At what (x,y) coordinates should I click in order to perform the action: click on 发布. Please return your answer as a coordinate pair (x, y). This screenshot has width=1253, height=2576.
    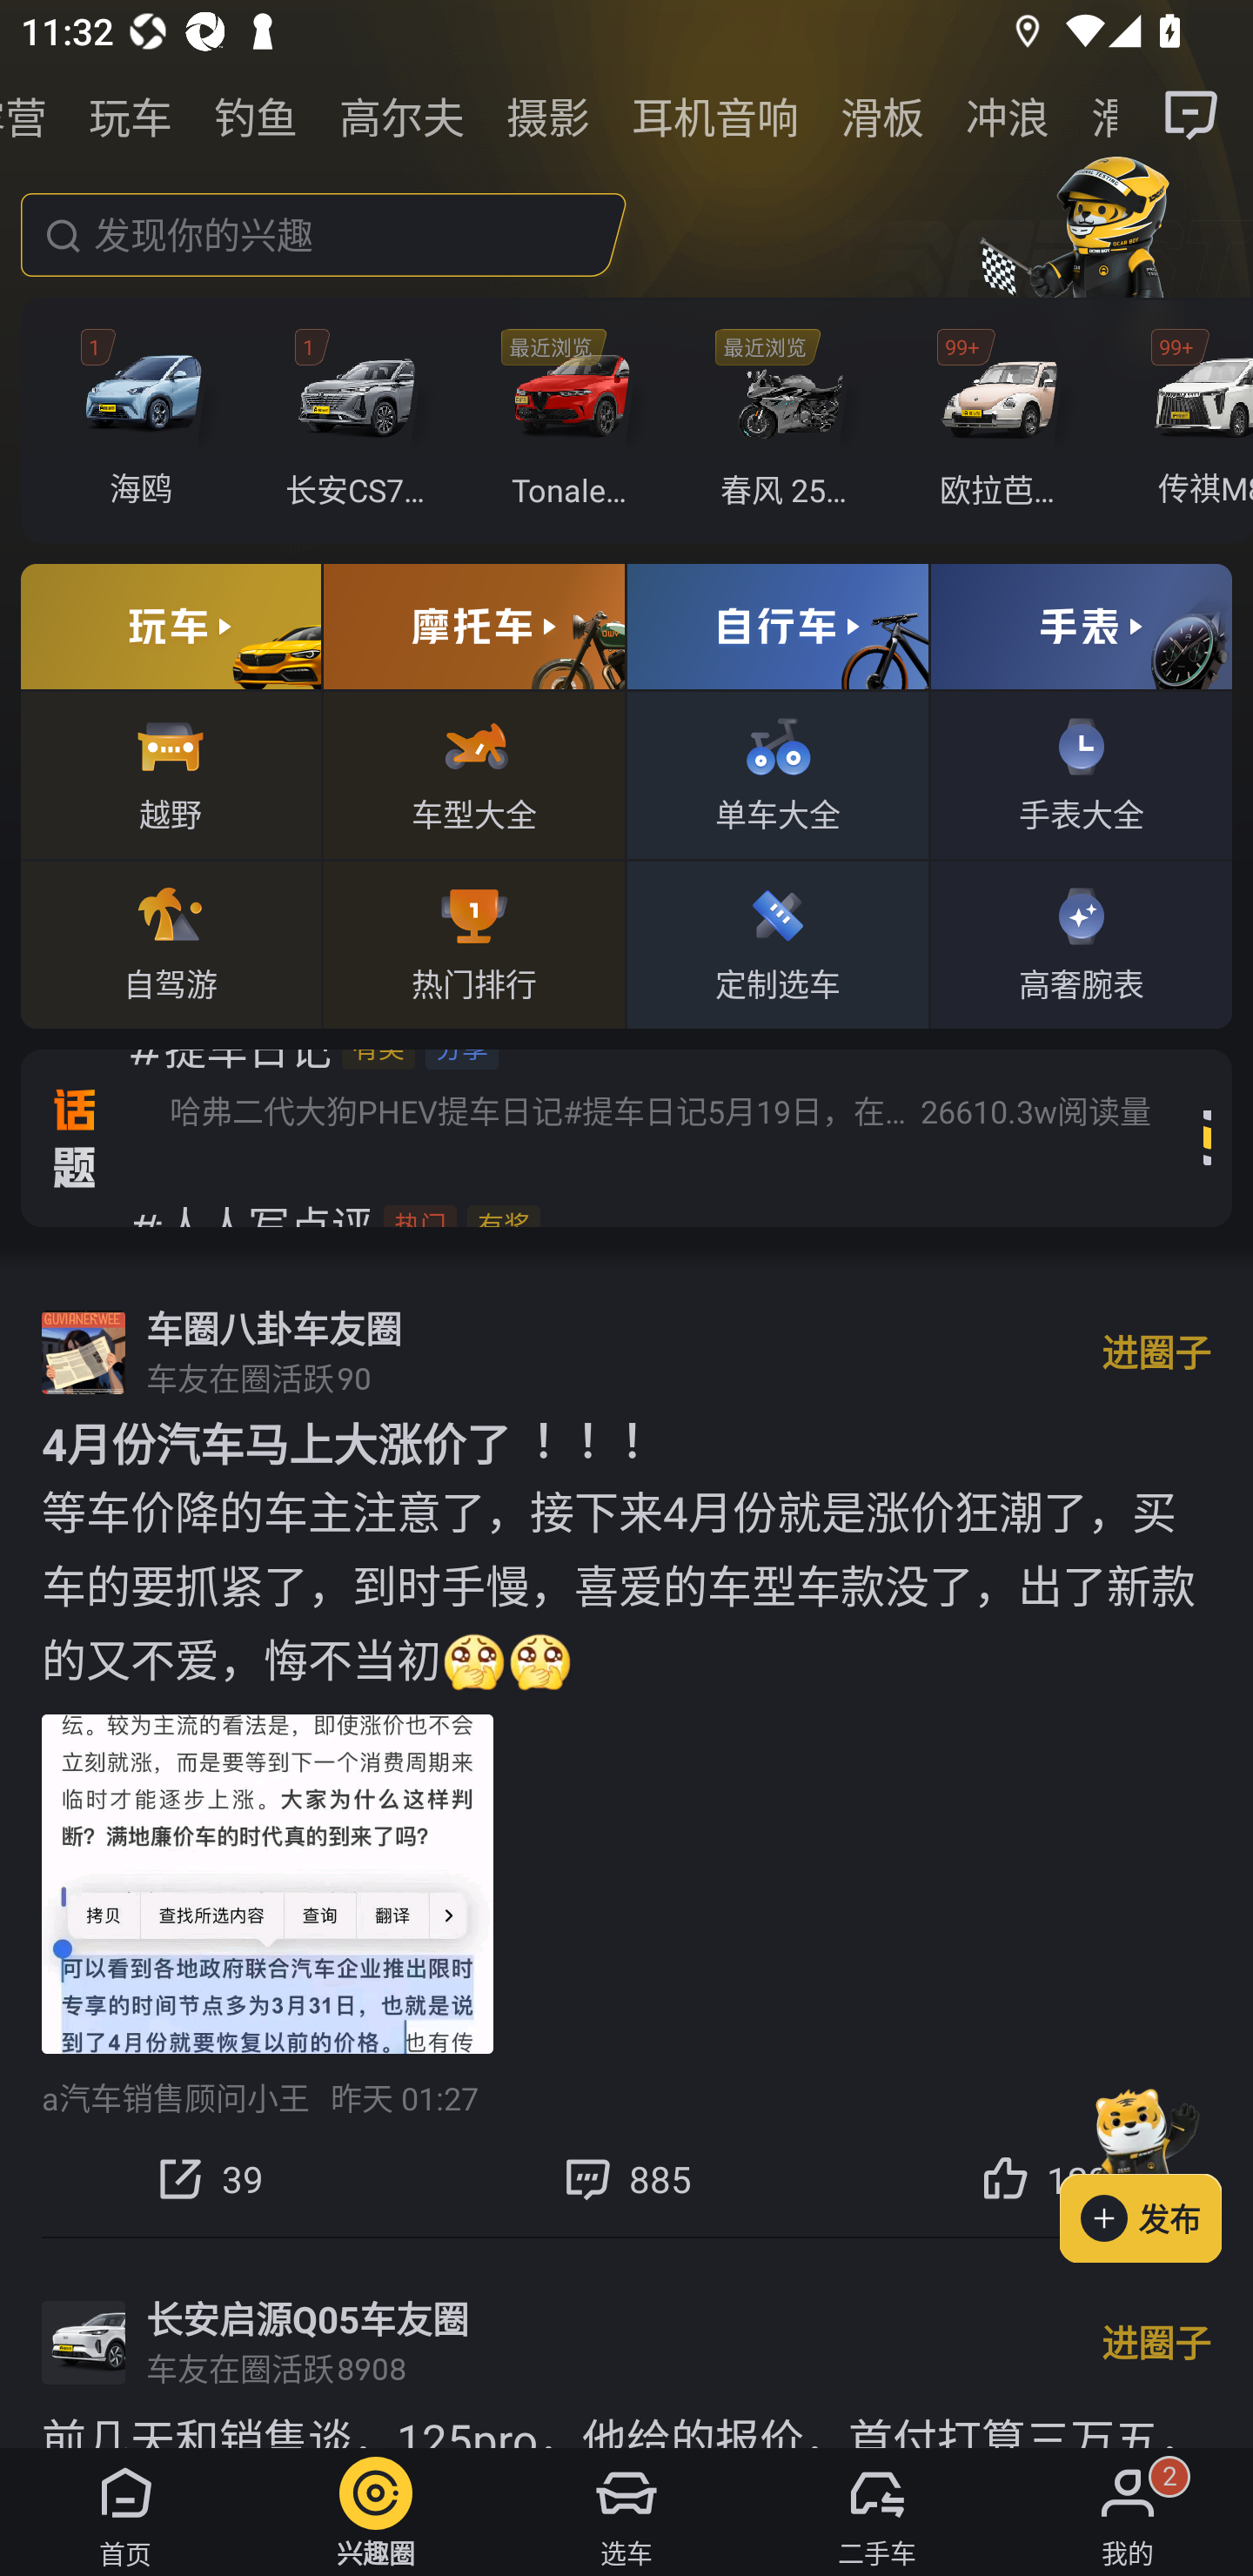
    Looking at the image, I should click on (1156, 2170).